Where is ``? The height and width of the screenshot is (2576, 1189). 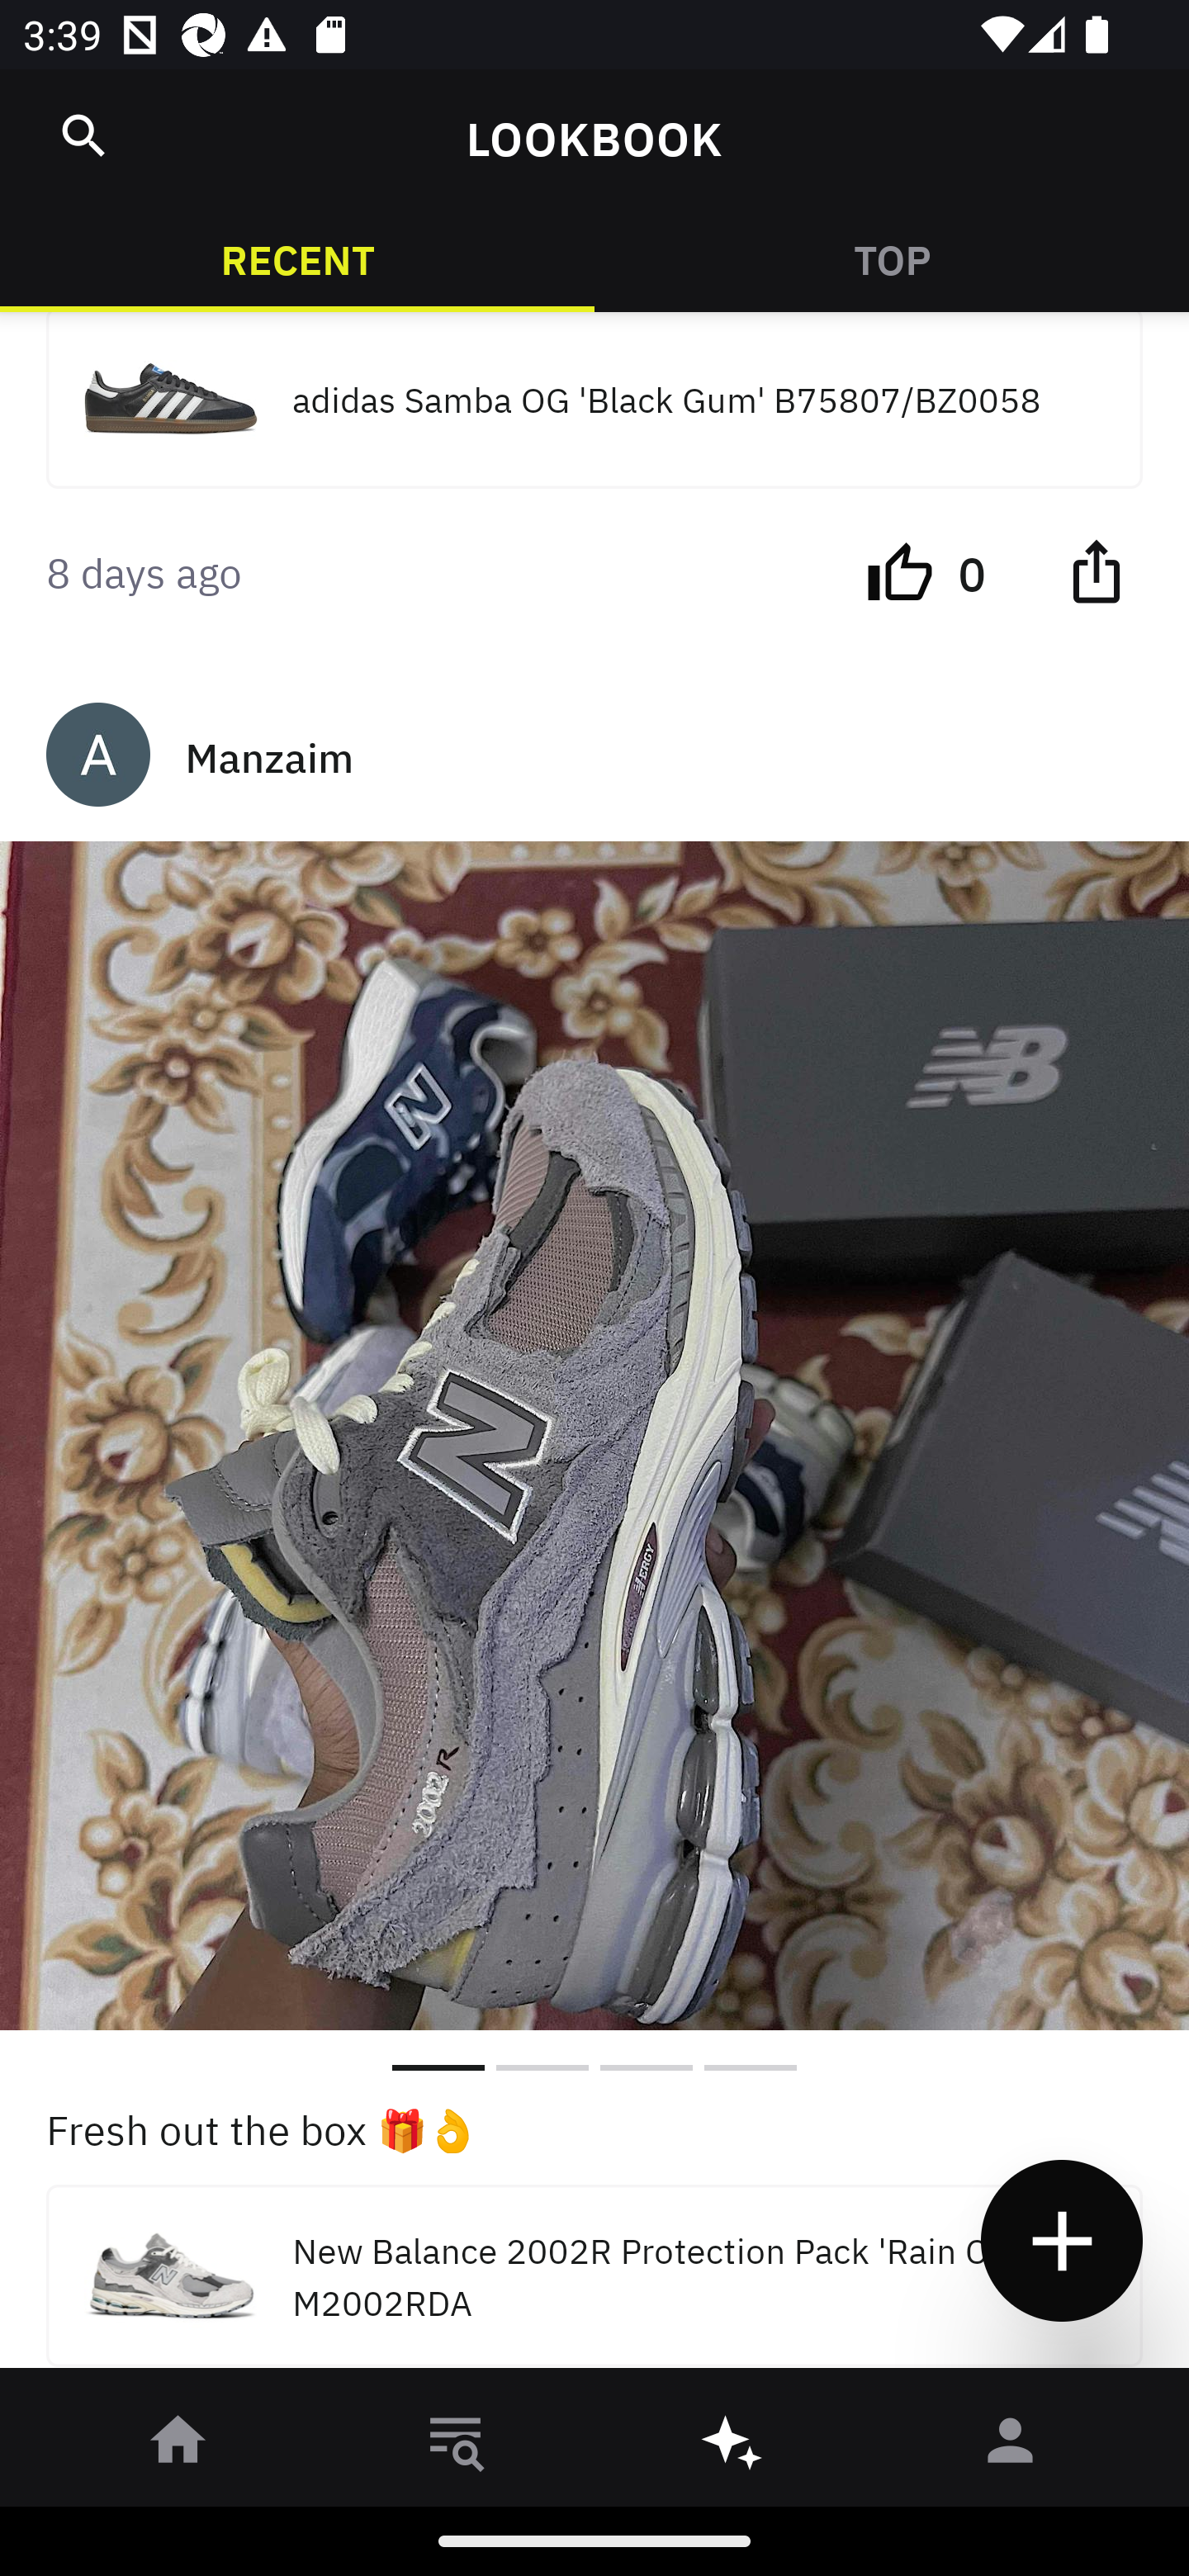
 is located at coordinates (84, 135).